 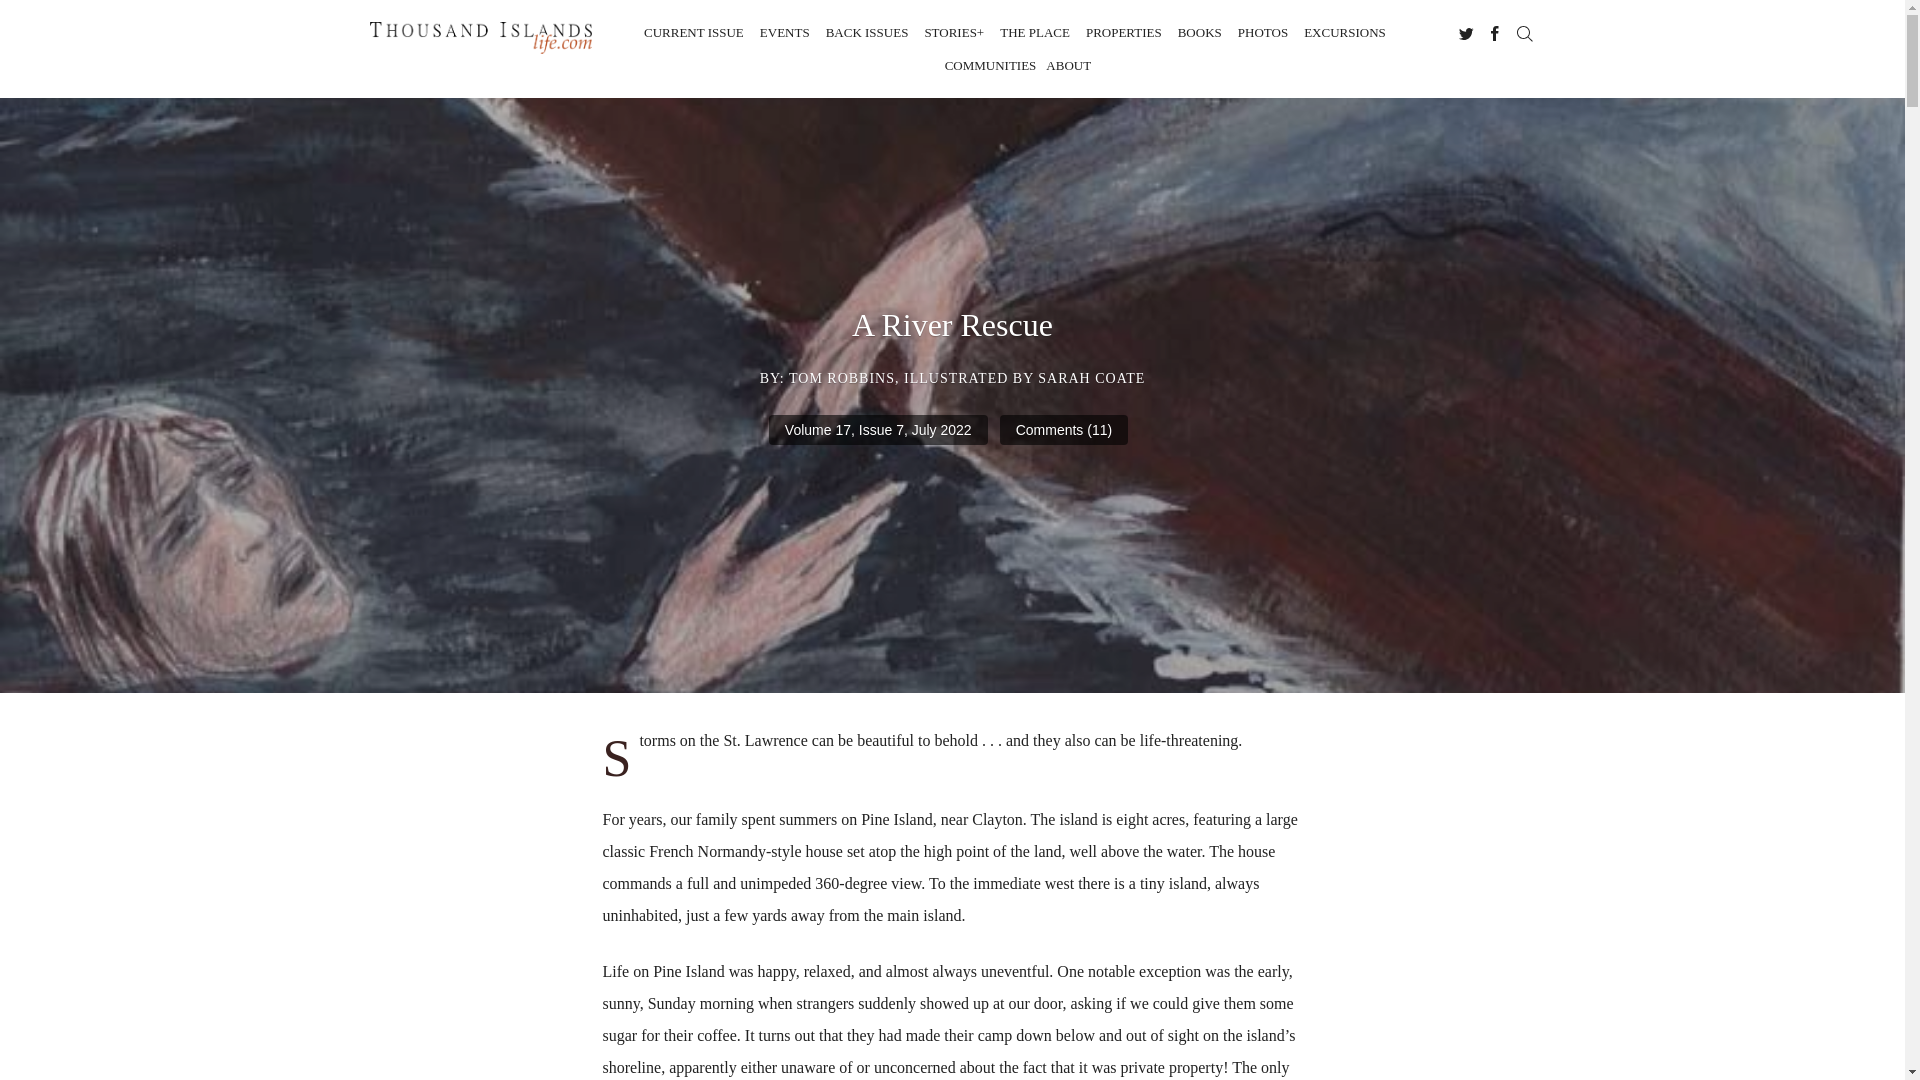 What do you see at coordinates (1034, 32) in the screenshot?
I see `THE PLACE` at bounding box center [1034, 32].